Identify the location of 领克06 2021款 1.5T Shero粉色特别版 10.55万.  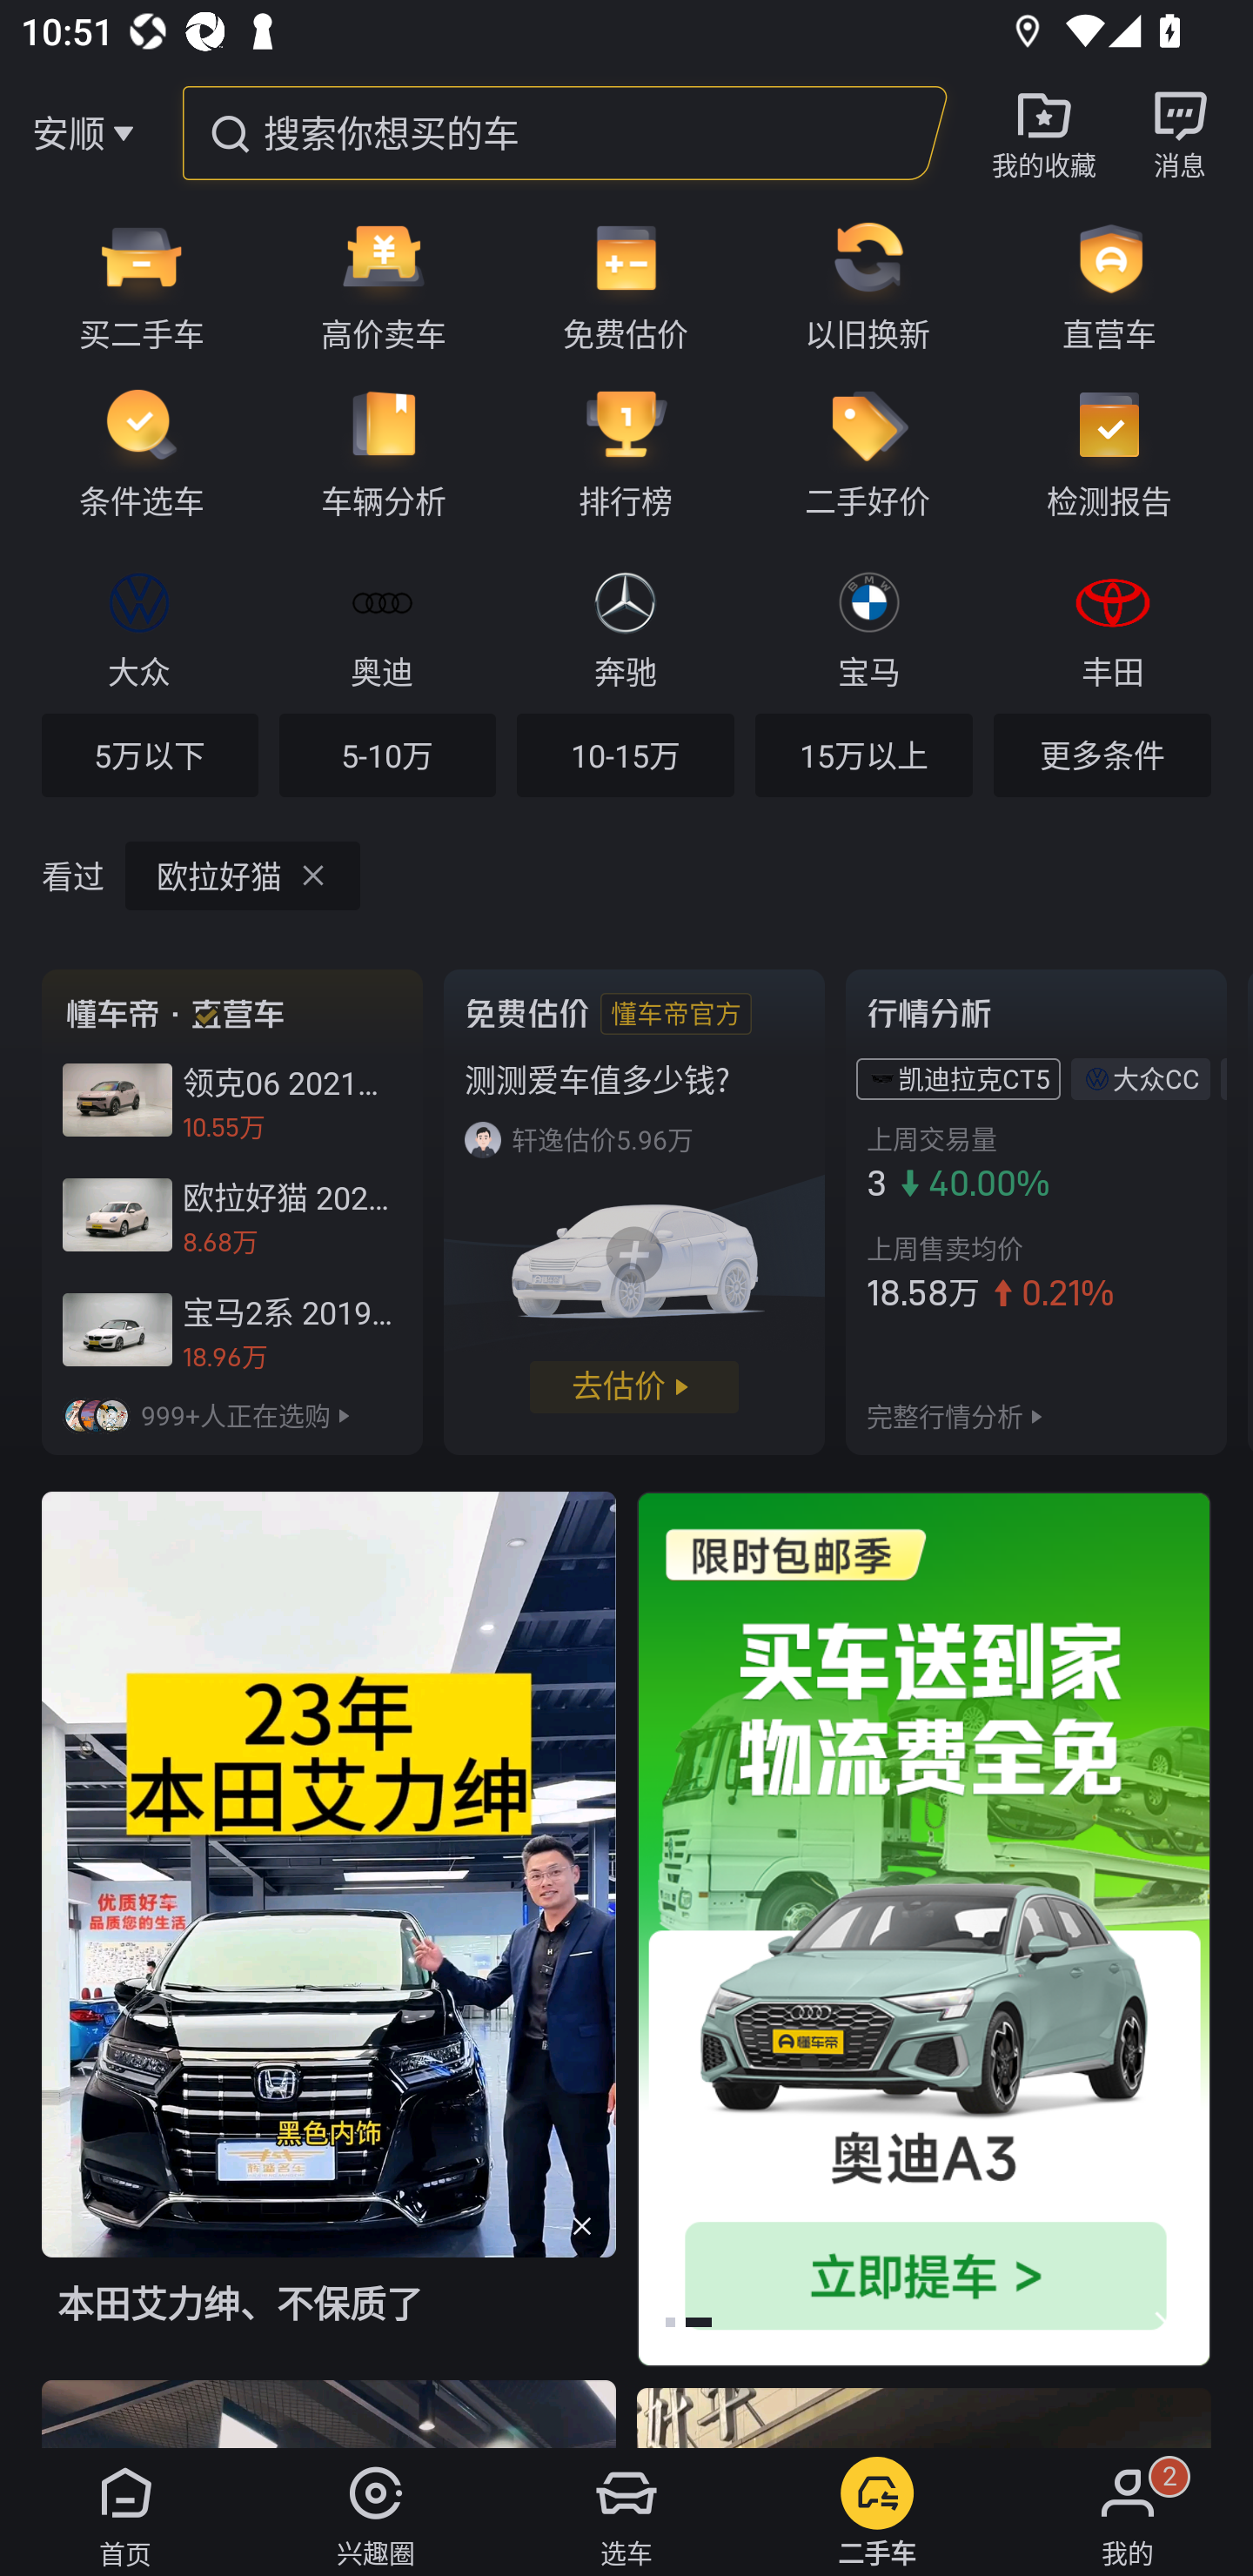
(232, 1100).